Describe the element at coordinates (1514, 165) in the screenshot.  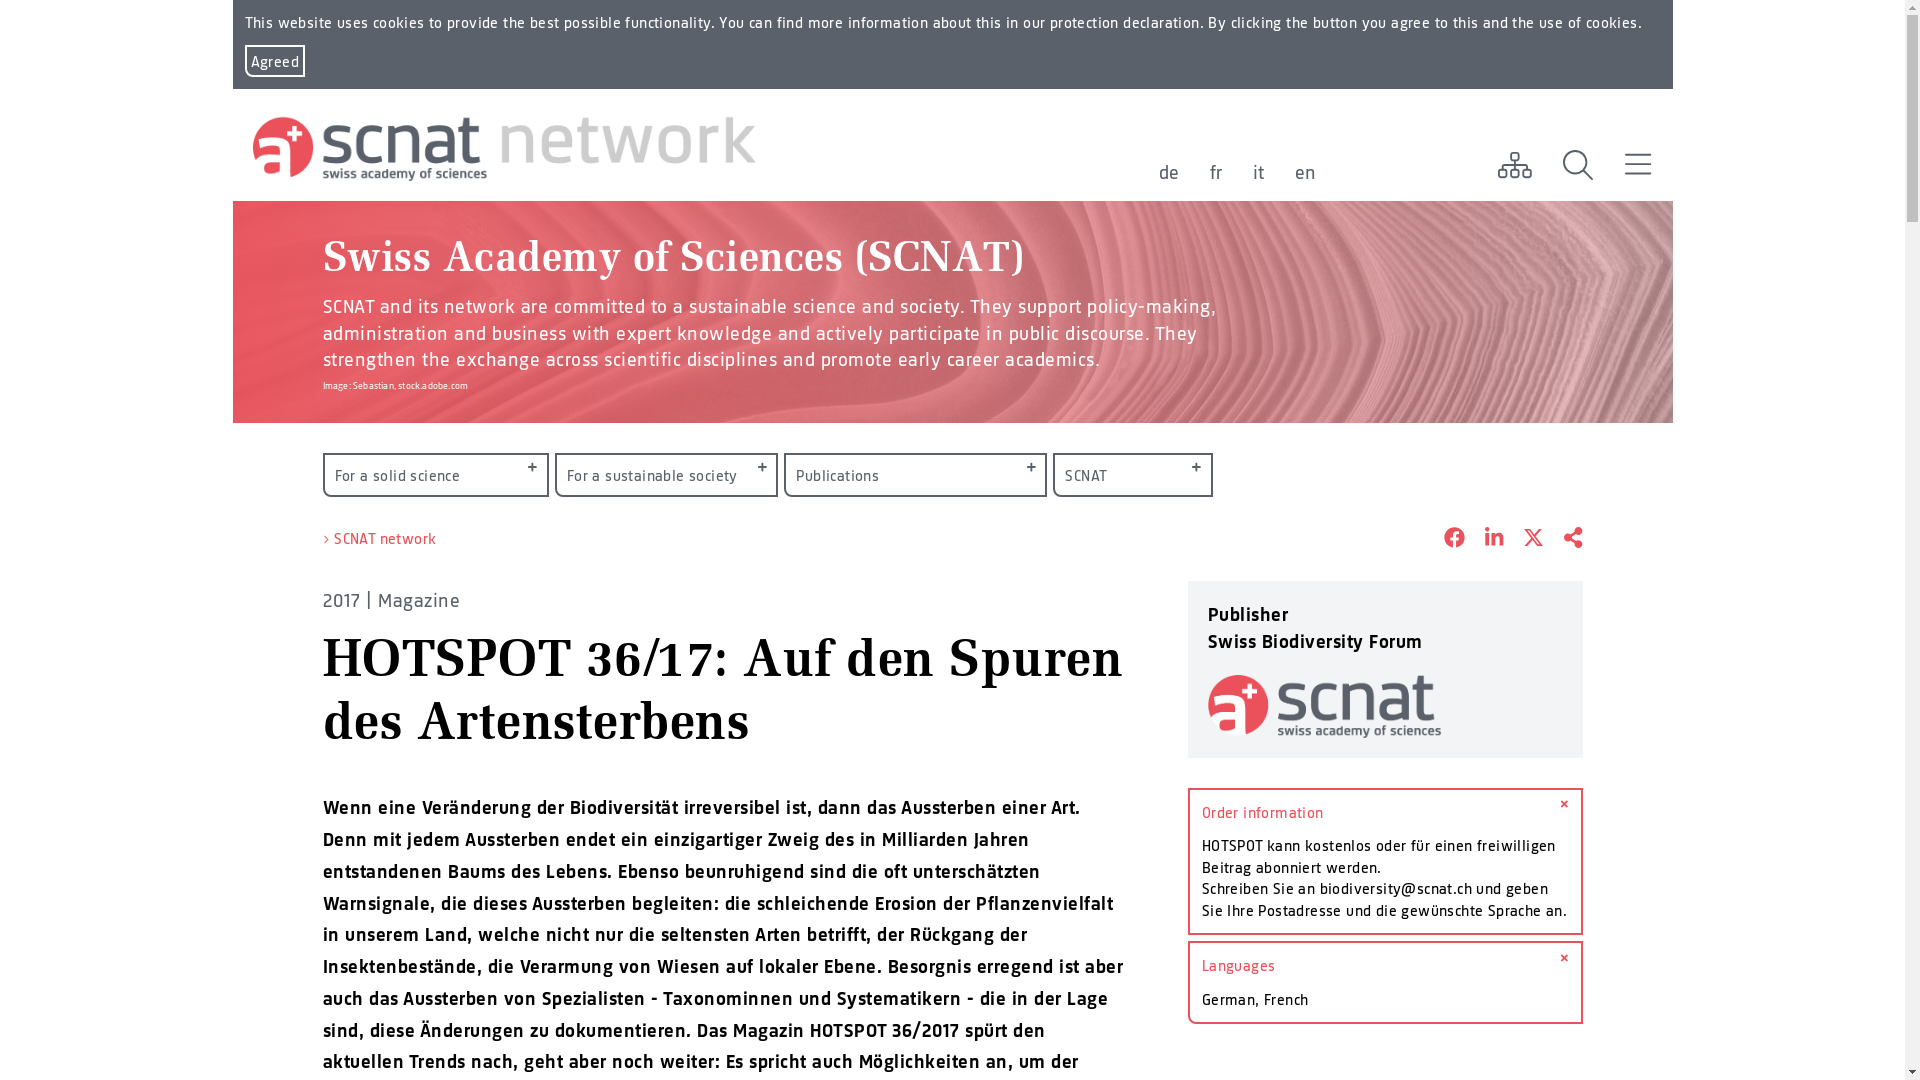
I see `Network` at that location.